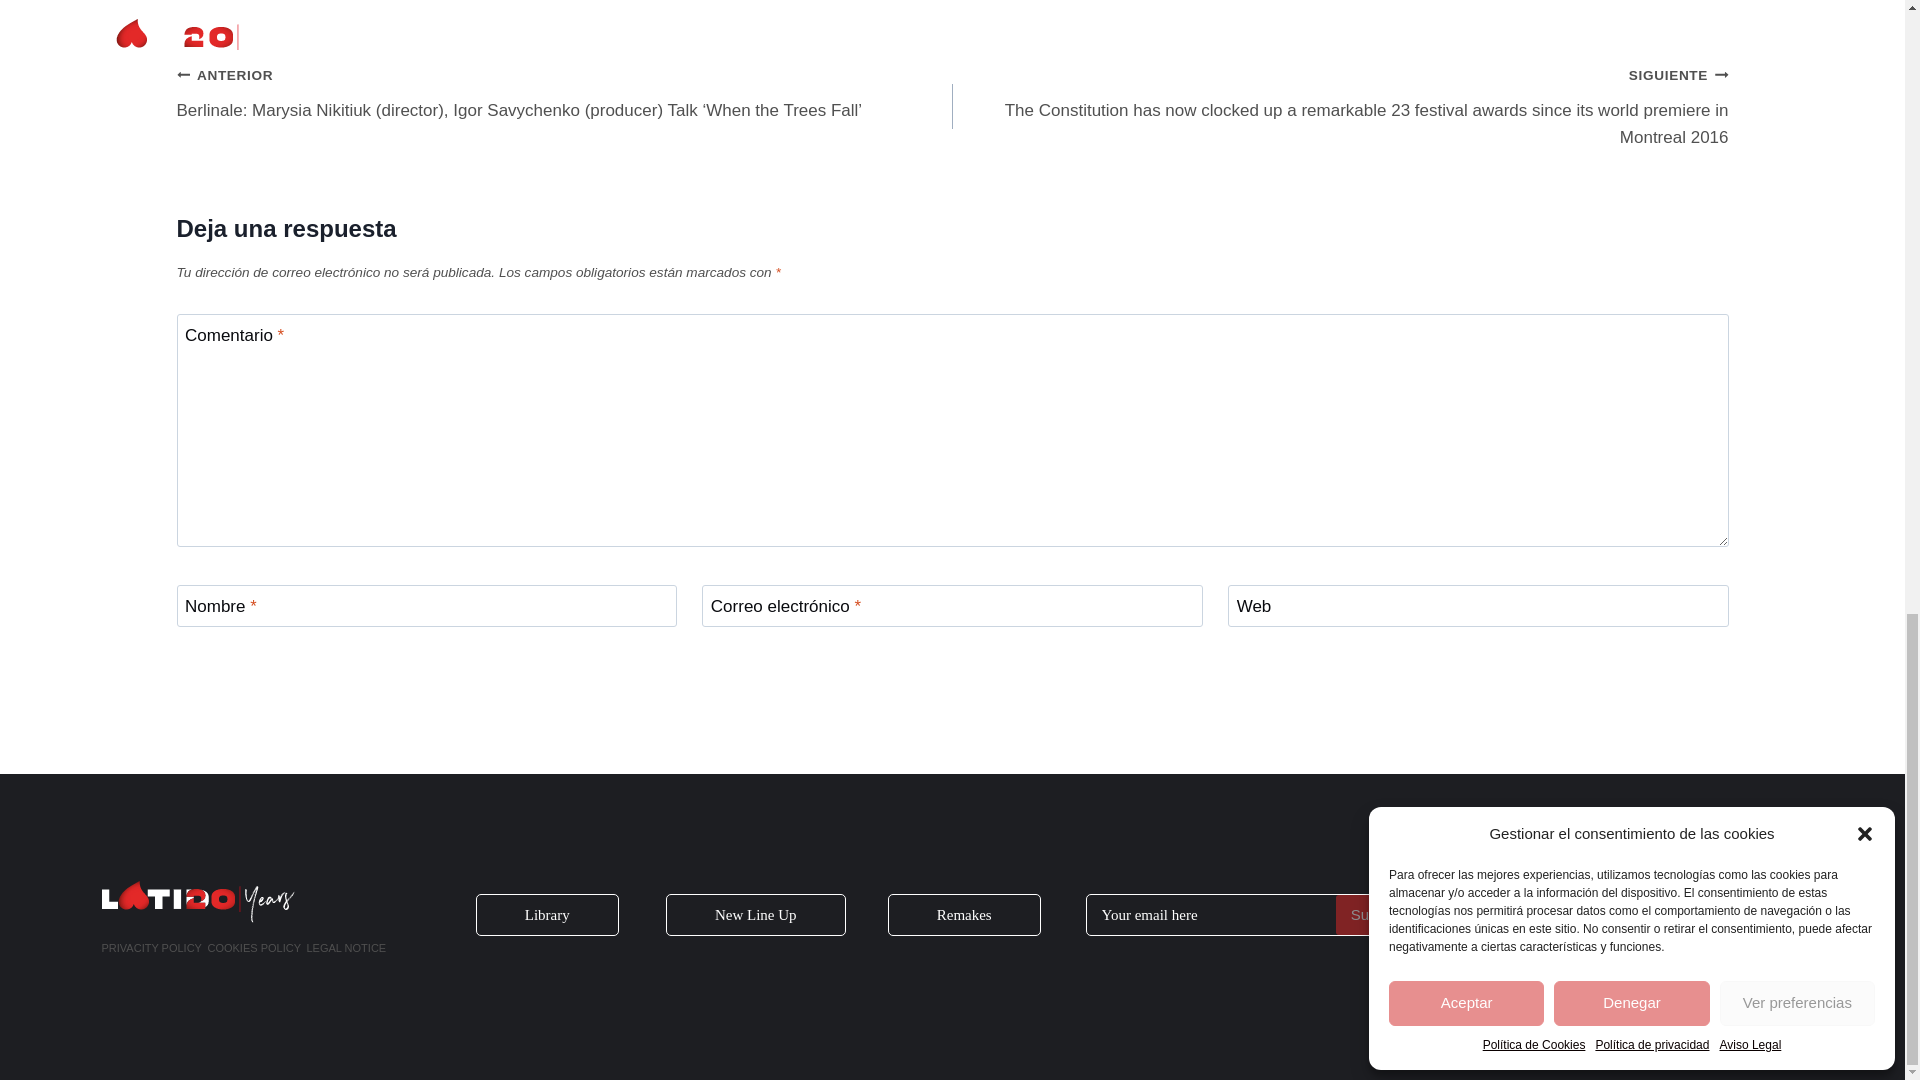 The width and height of the screenshot is (1920, 1080). What do you see at coordinates (151, 948) in the screenshot?
I see `PRIVACITY POLICY` at bounding box center [151, 948].